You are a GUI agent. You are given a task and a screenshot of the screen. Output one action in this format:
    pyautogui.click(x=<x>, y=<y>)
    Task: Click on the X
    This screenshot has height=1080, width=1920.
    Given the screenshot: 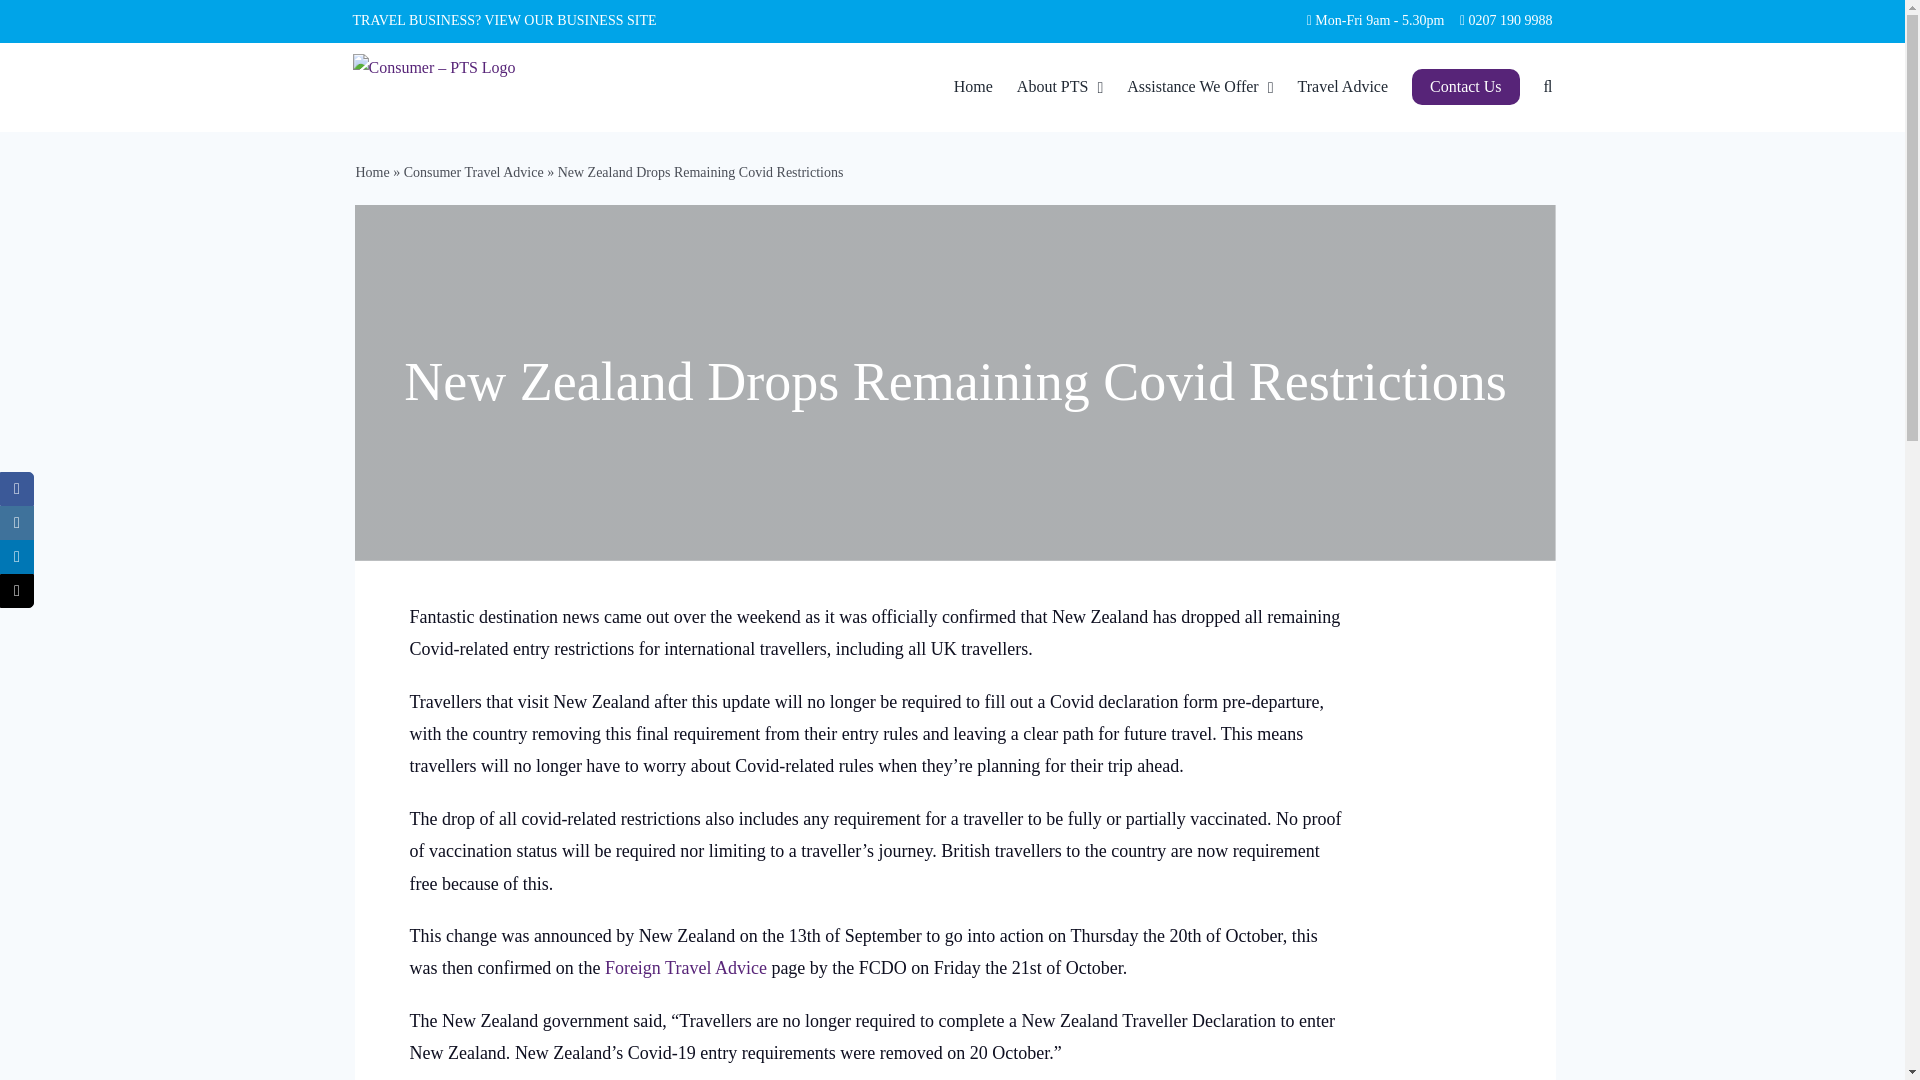 What is the action you would take?
    pyautogui.click(x=17, y=590)
    